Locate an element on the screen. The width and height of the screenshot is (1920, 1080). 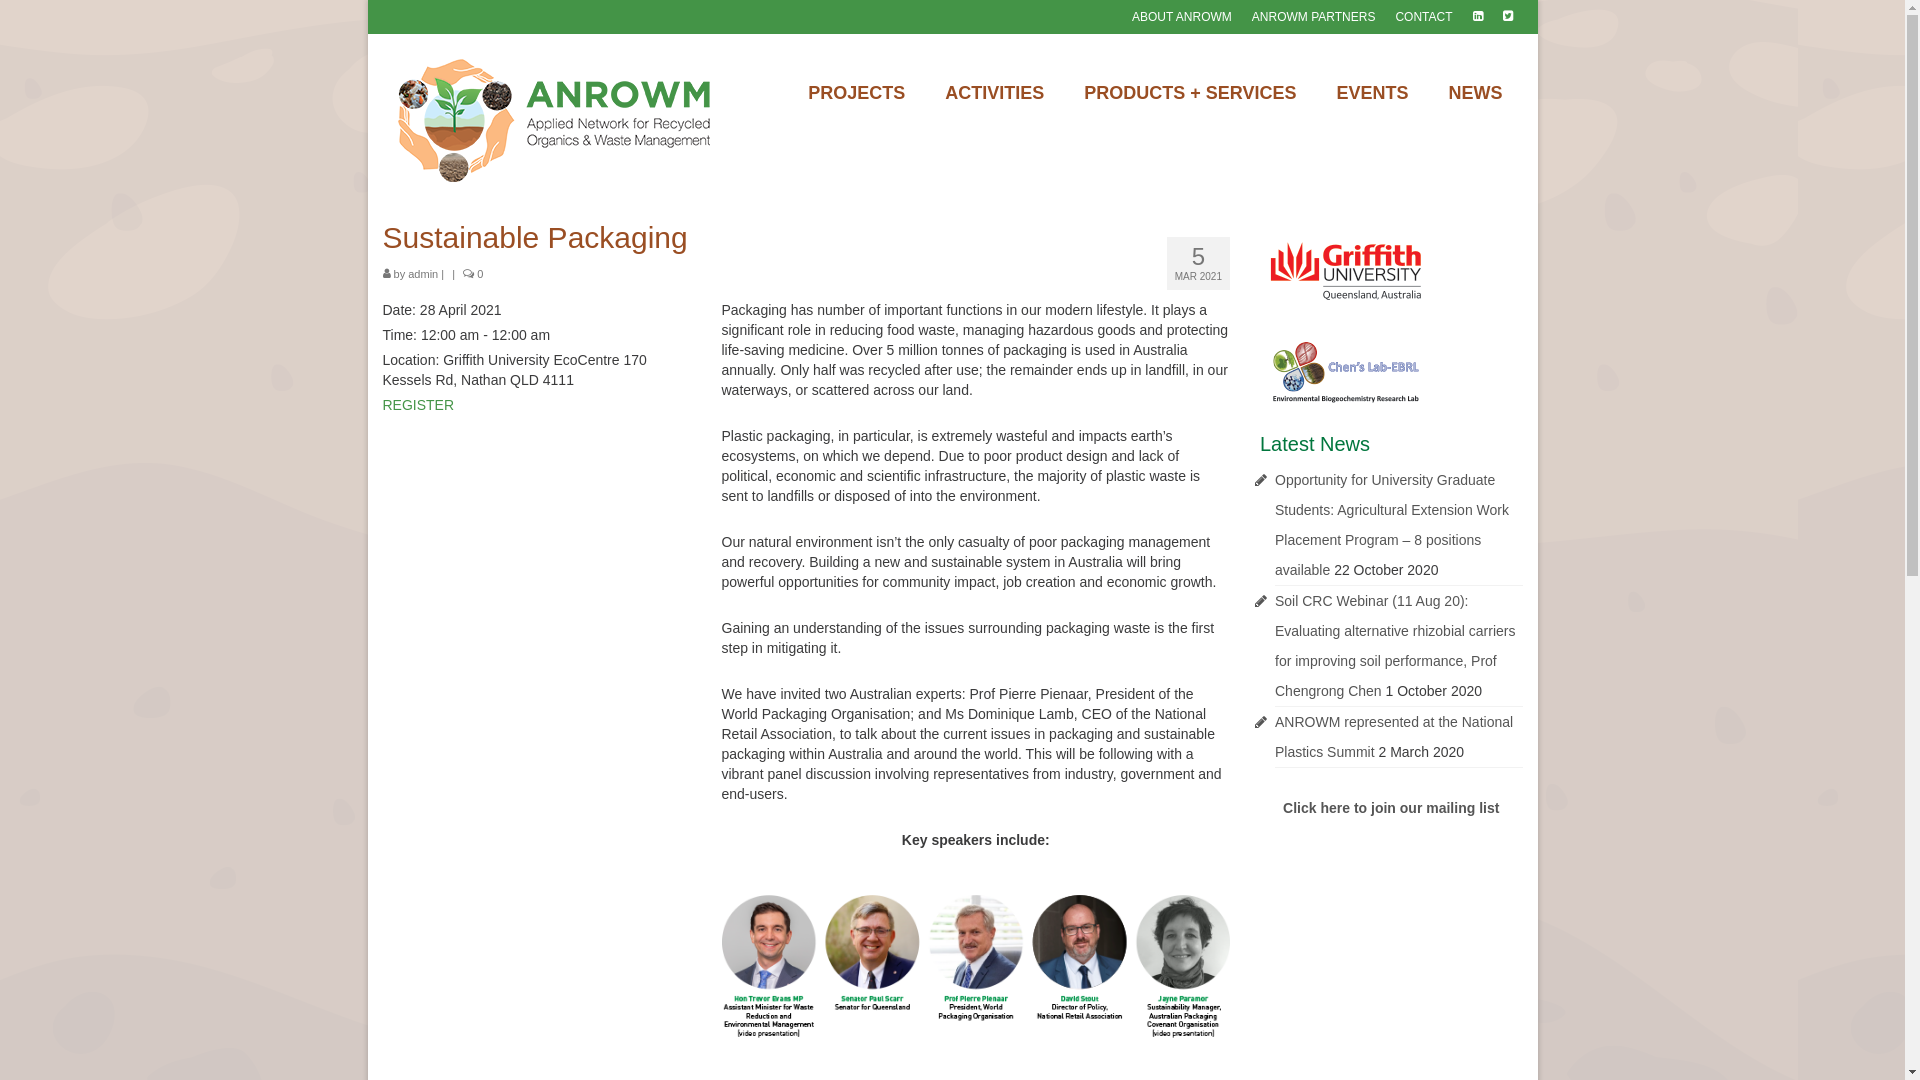
ACTIVITIES is located at coordinates (994, 93).